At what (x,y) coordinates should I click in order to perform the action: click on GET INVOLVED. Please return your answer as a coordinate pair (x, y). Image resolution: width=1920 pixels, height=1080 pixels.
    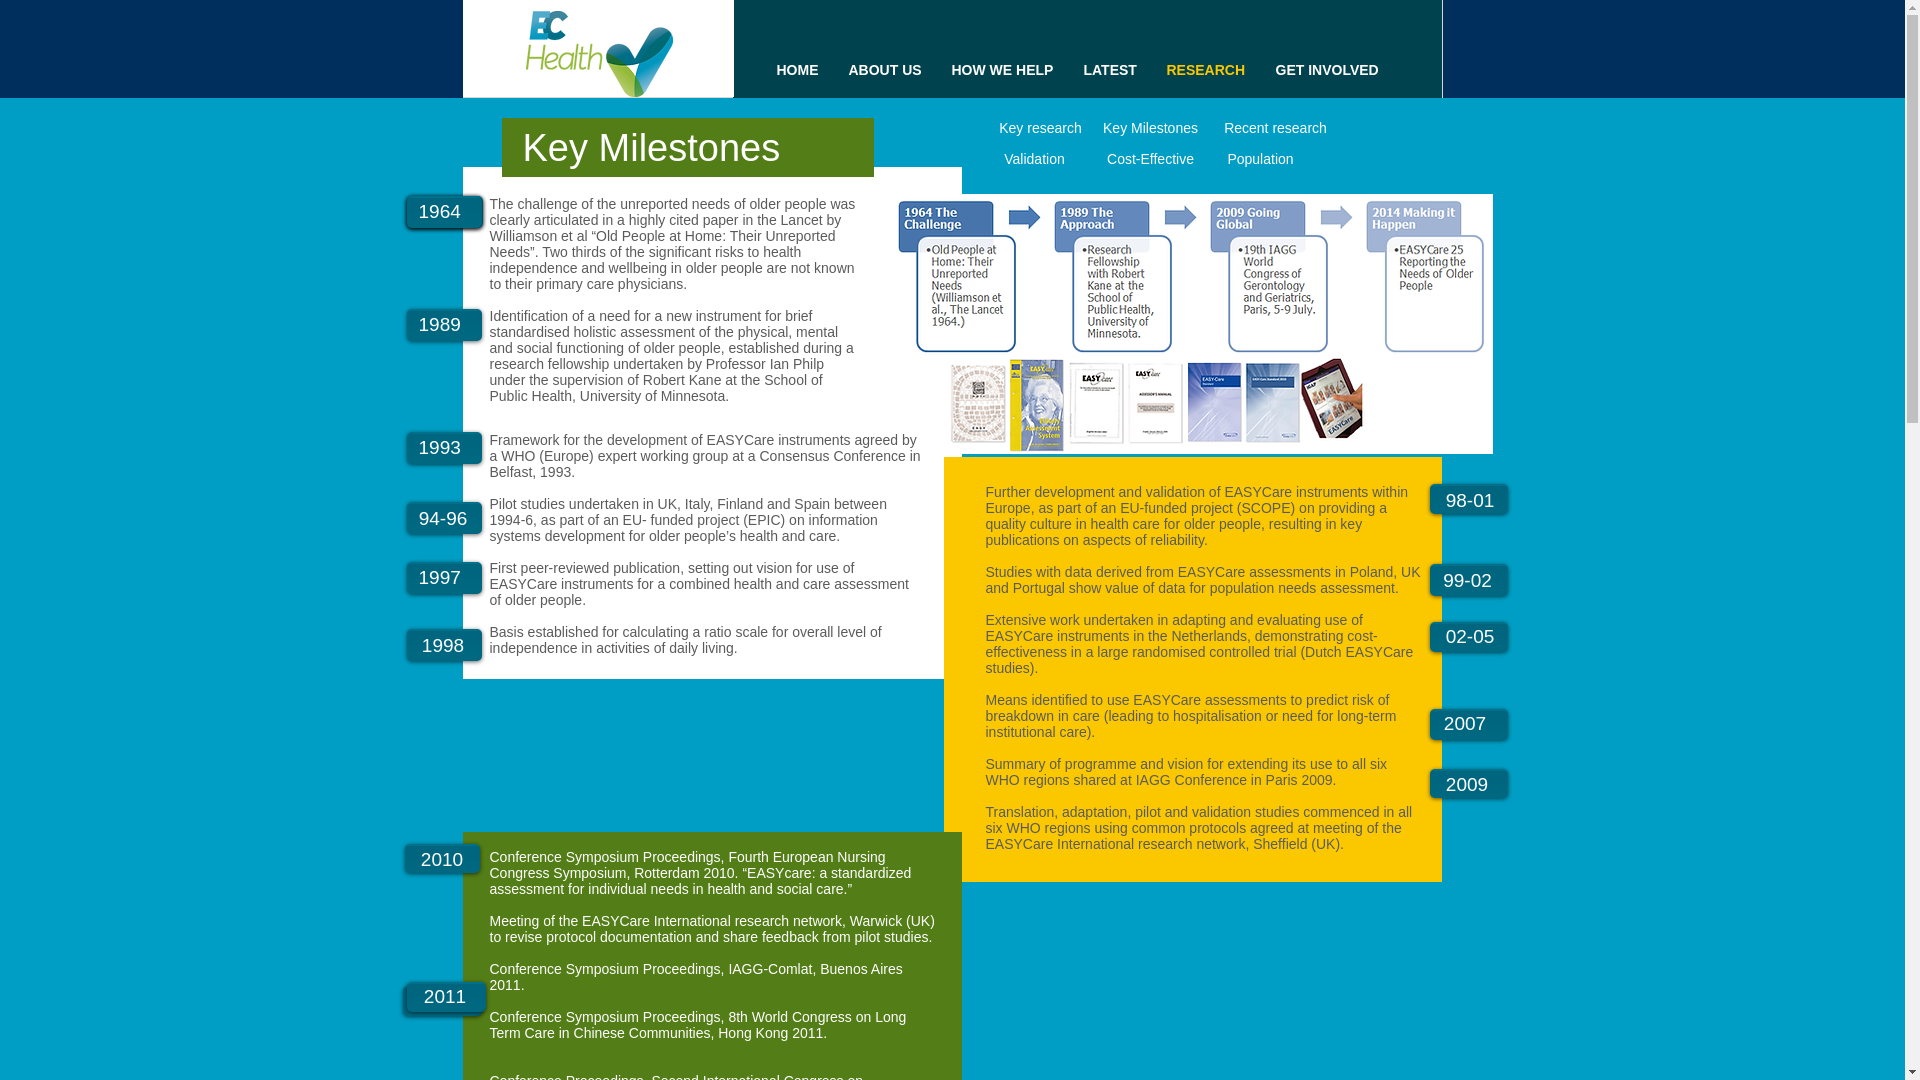
    Looking at the image, I should click on (1326, 70).